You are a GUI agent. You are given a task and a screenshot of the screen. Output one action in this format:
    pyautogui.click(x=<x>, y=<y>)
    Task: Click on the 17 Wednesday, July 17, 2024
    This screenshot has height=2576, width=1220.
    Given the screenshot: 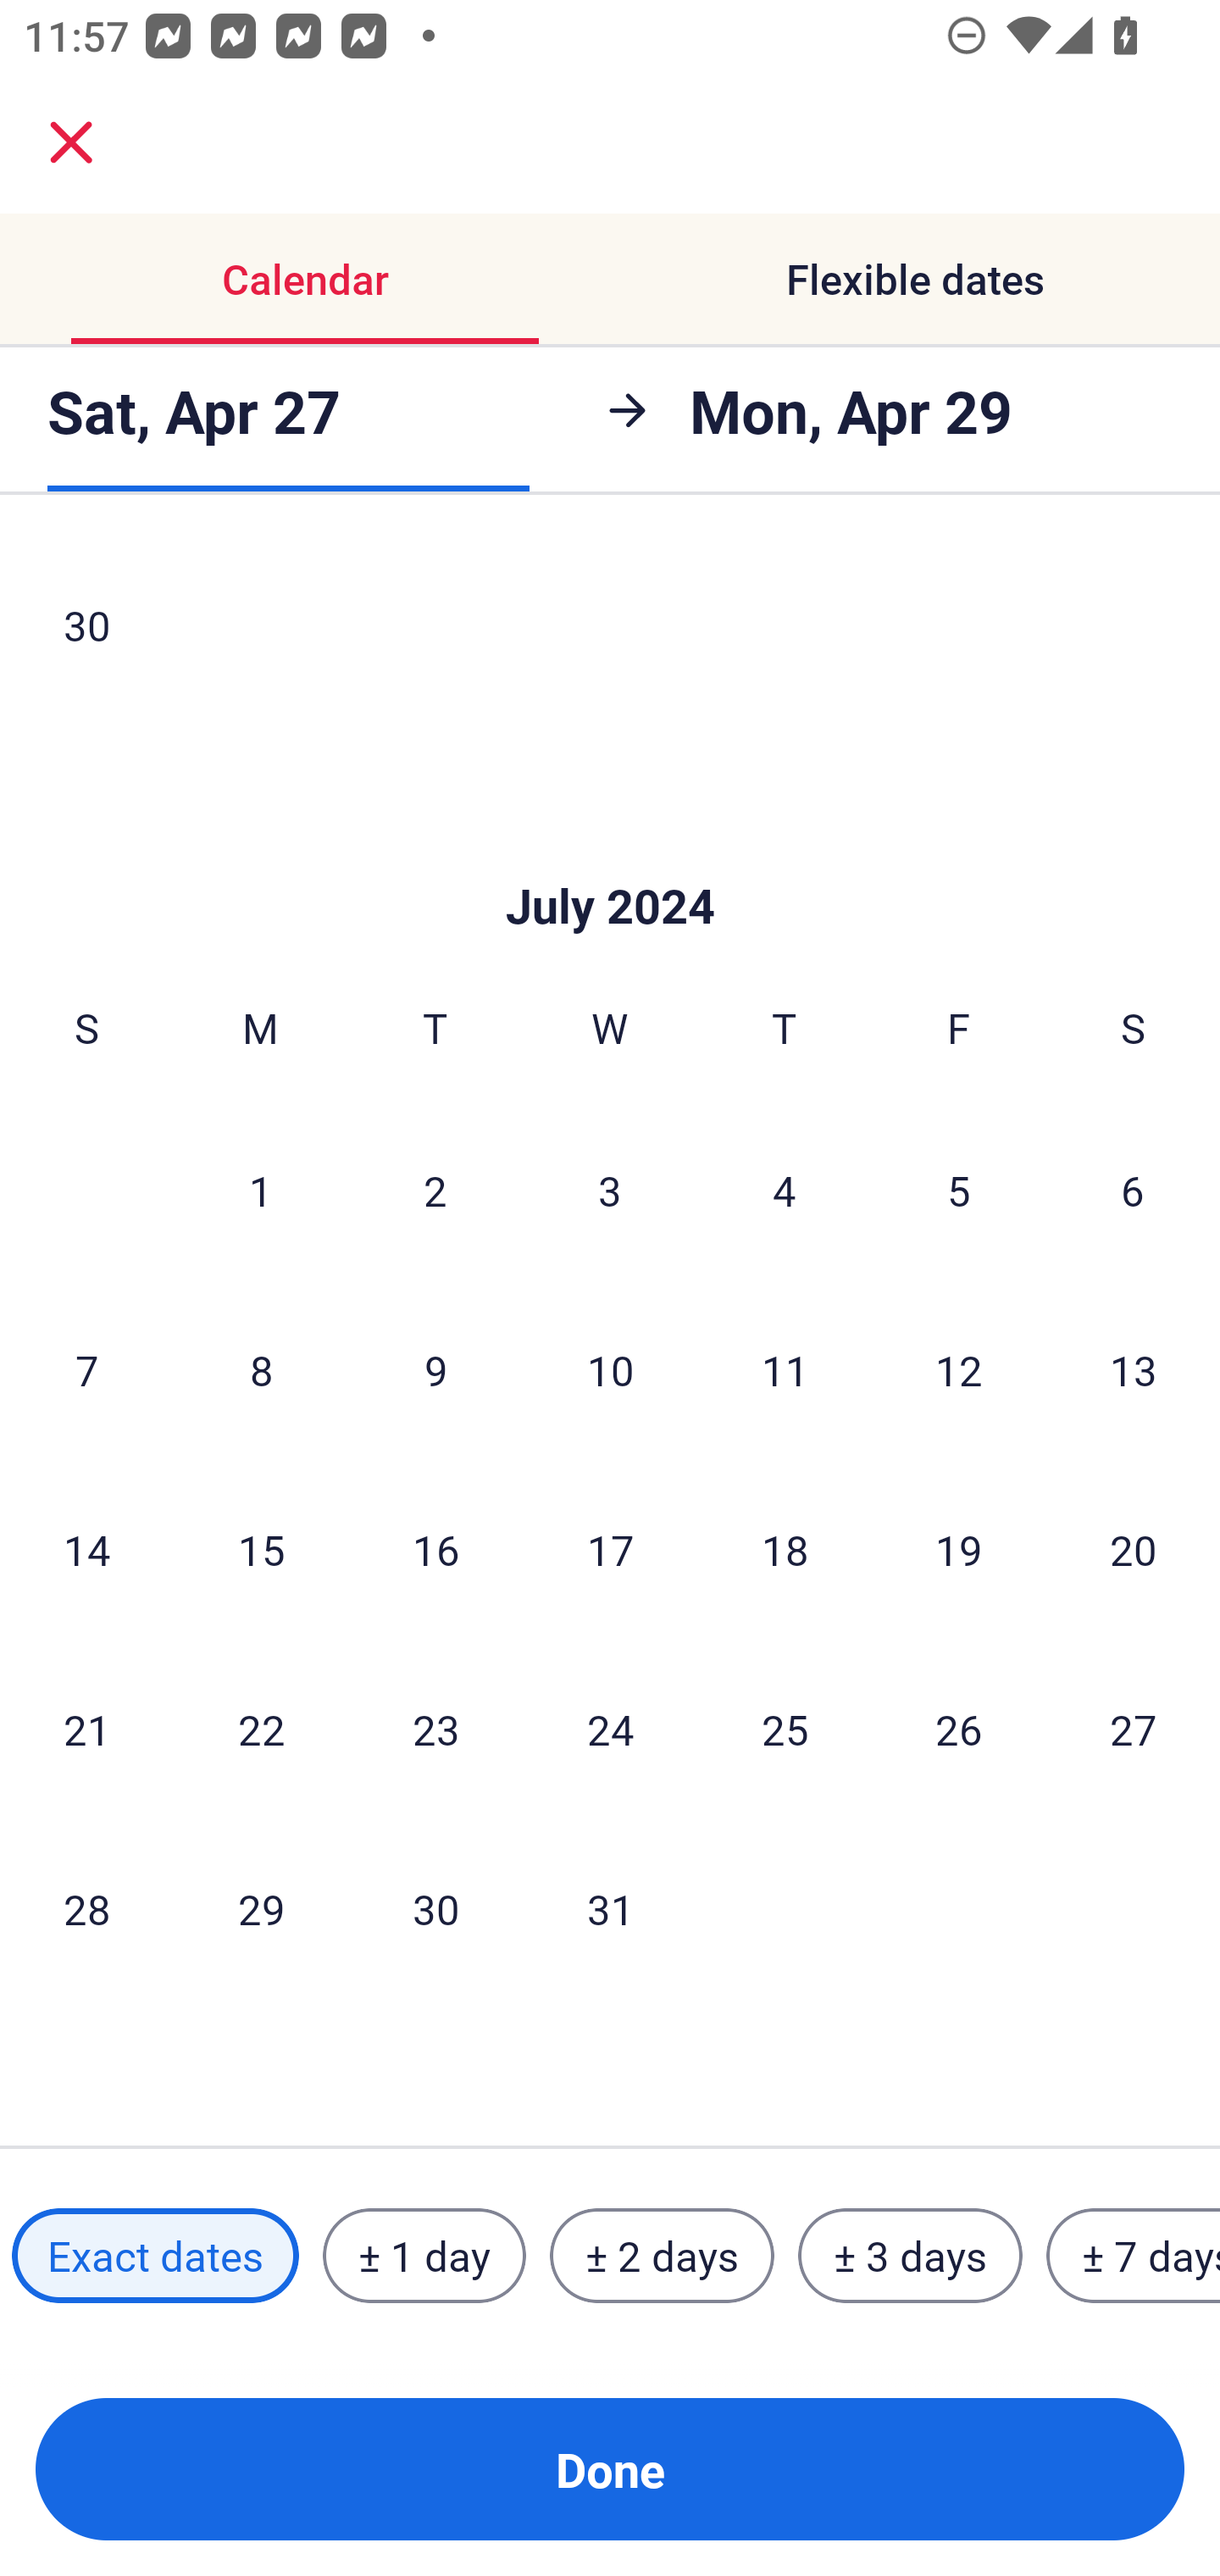 What is the action you would take?
    pyautogui.click(x=610, y=1549)
    